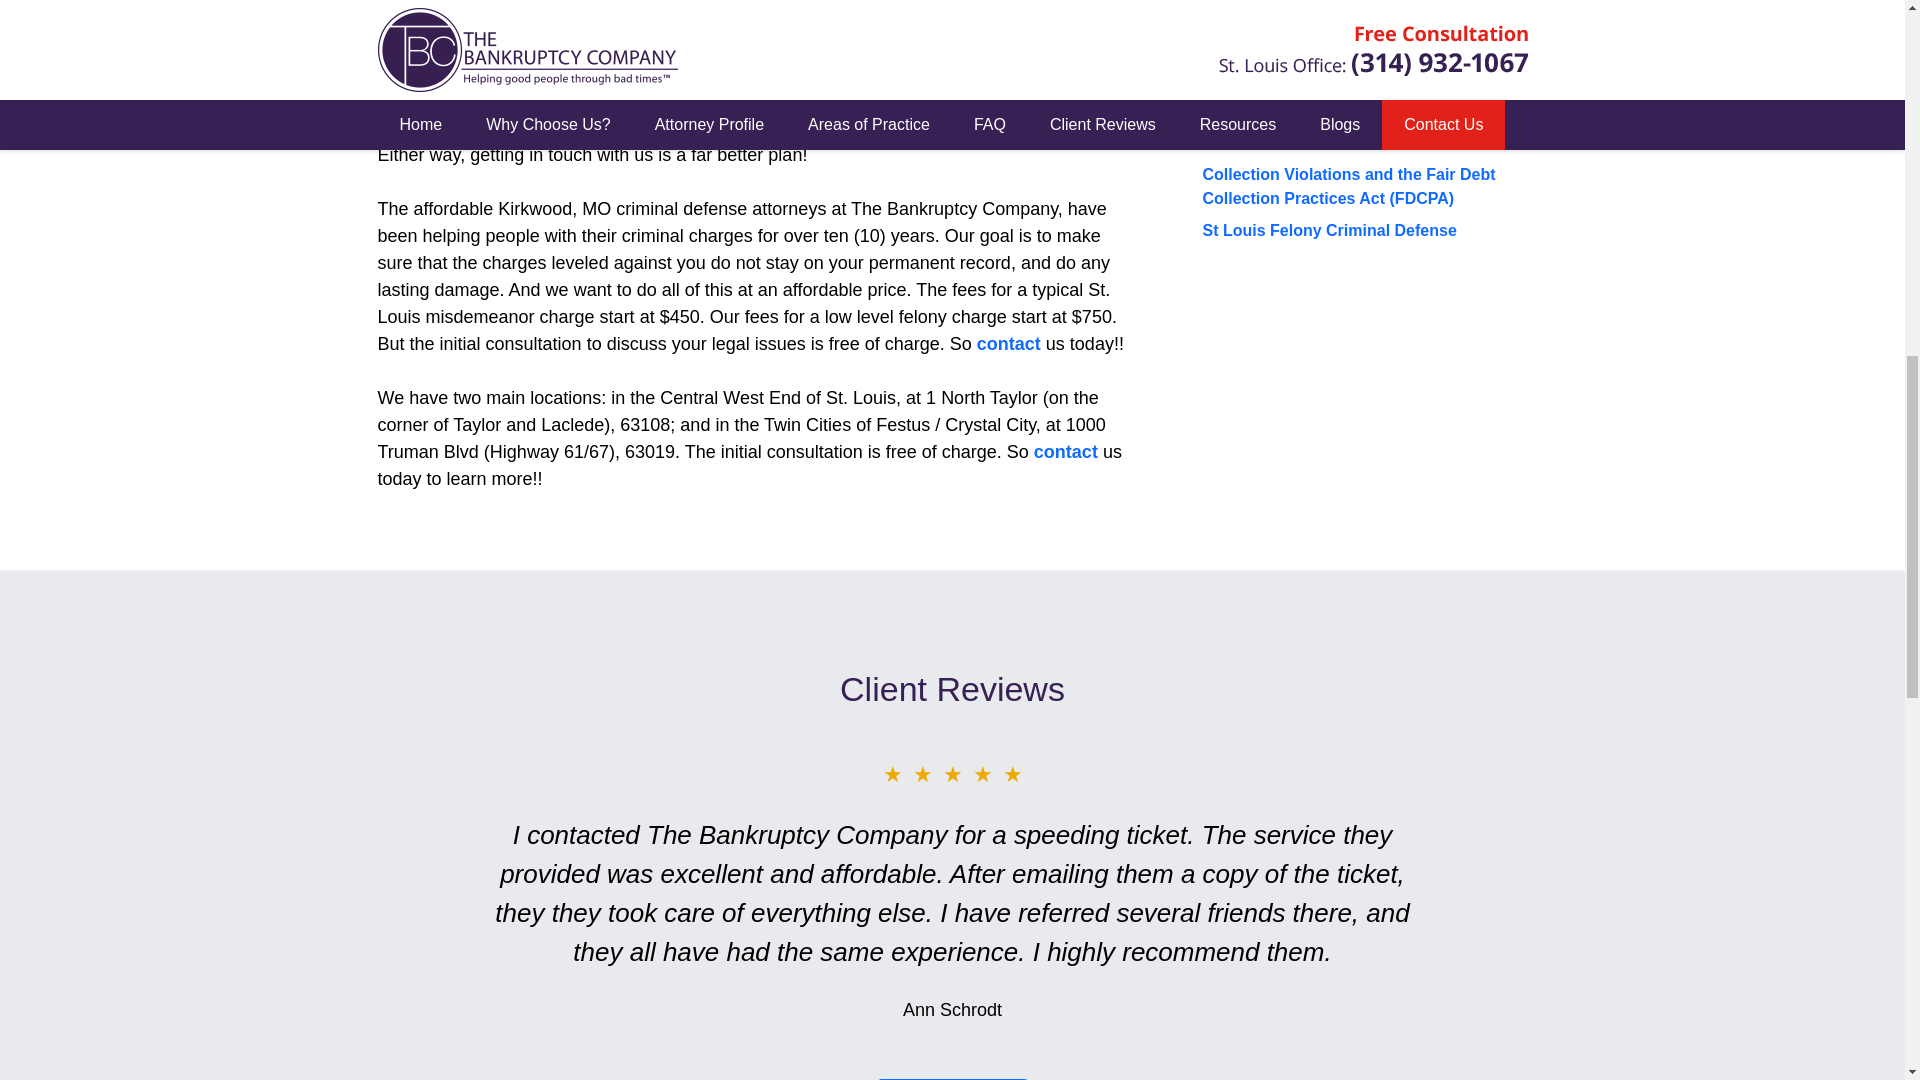  Describe the element at coordinates (1066, 452) in the screenshot. I see `contact` at that location.